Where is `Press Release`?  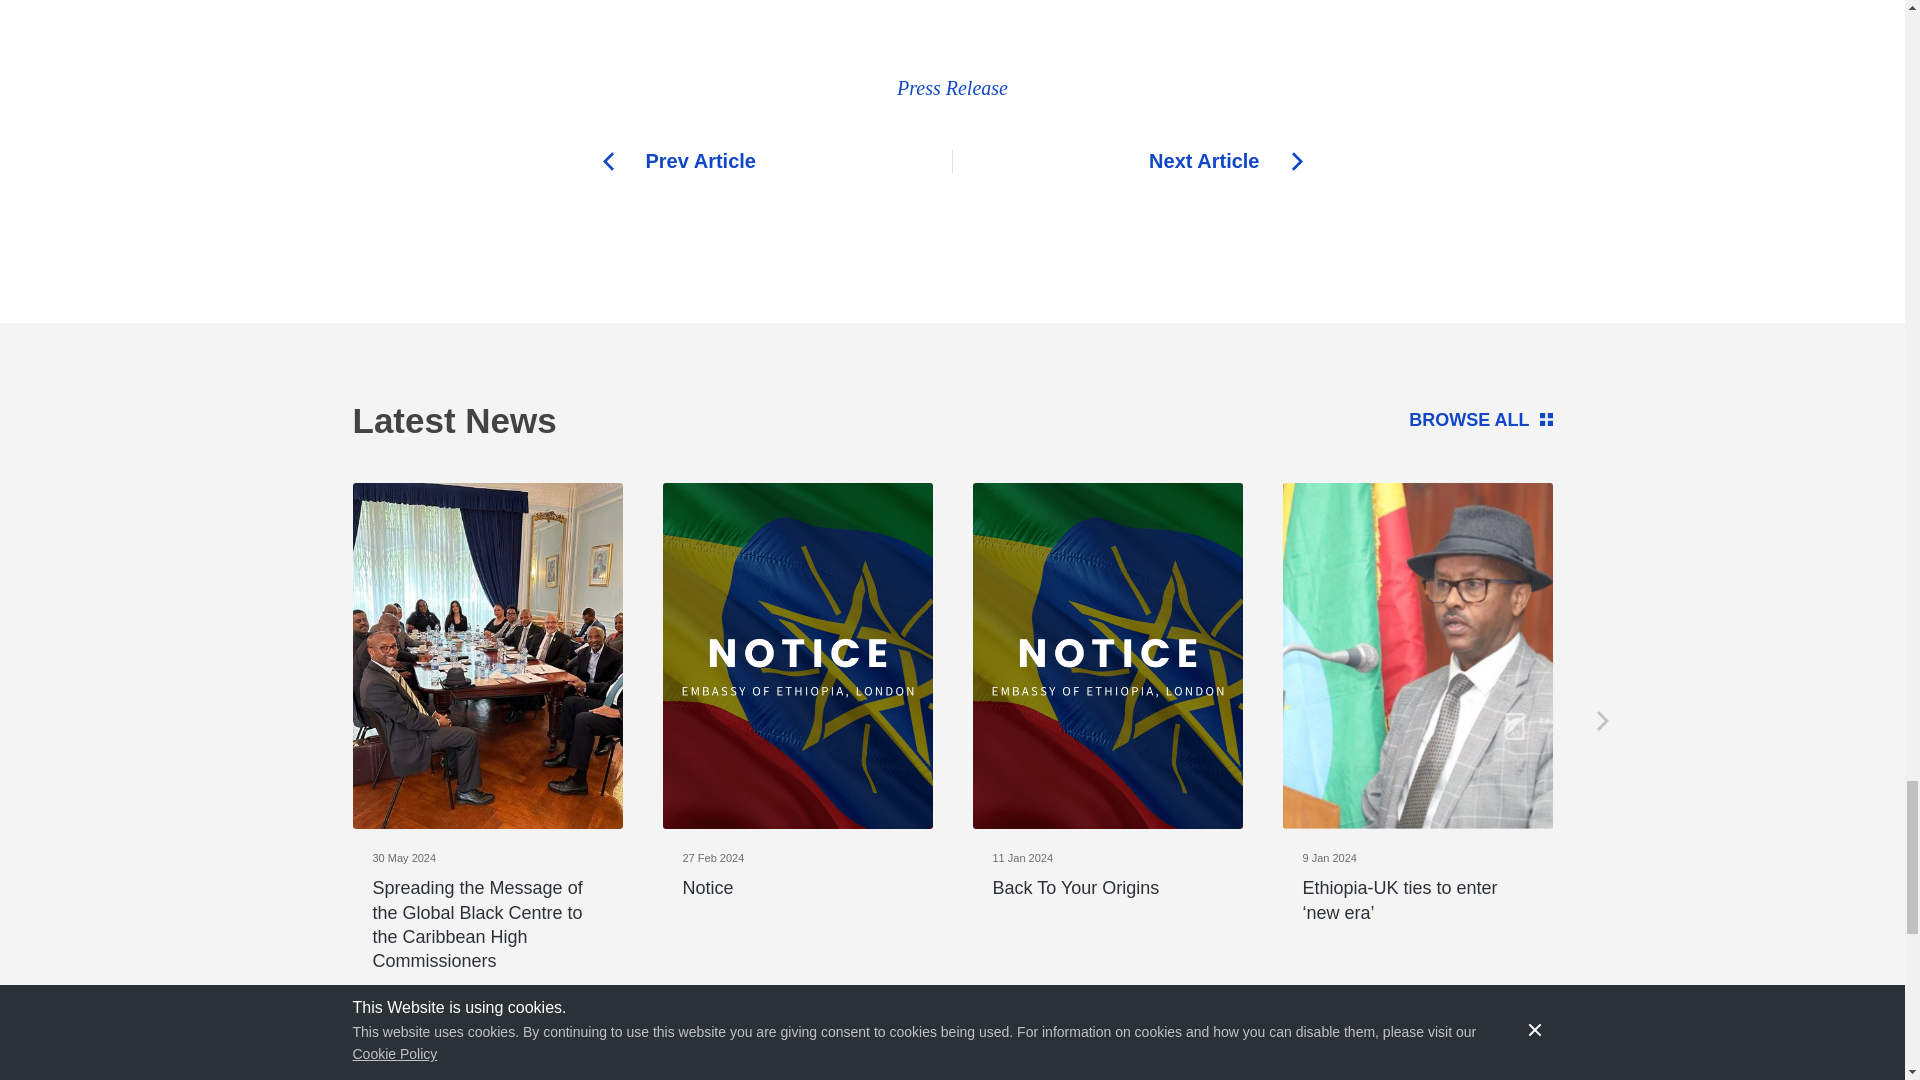
Press Release is located at coordinates (952, 88).